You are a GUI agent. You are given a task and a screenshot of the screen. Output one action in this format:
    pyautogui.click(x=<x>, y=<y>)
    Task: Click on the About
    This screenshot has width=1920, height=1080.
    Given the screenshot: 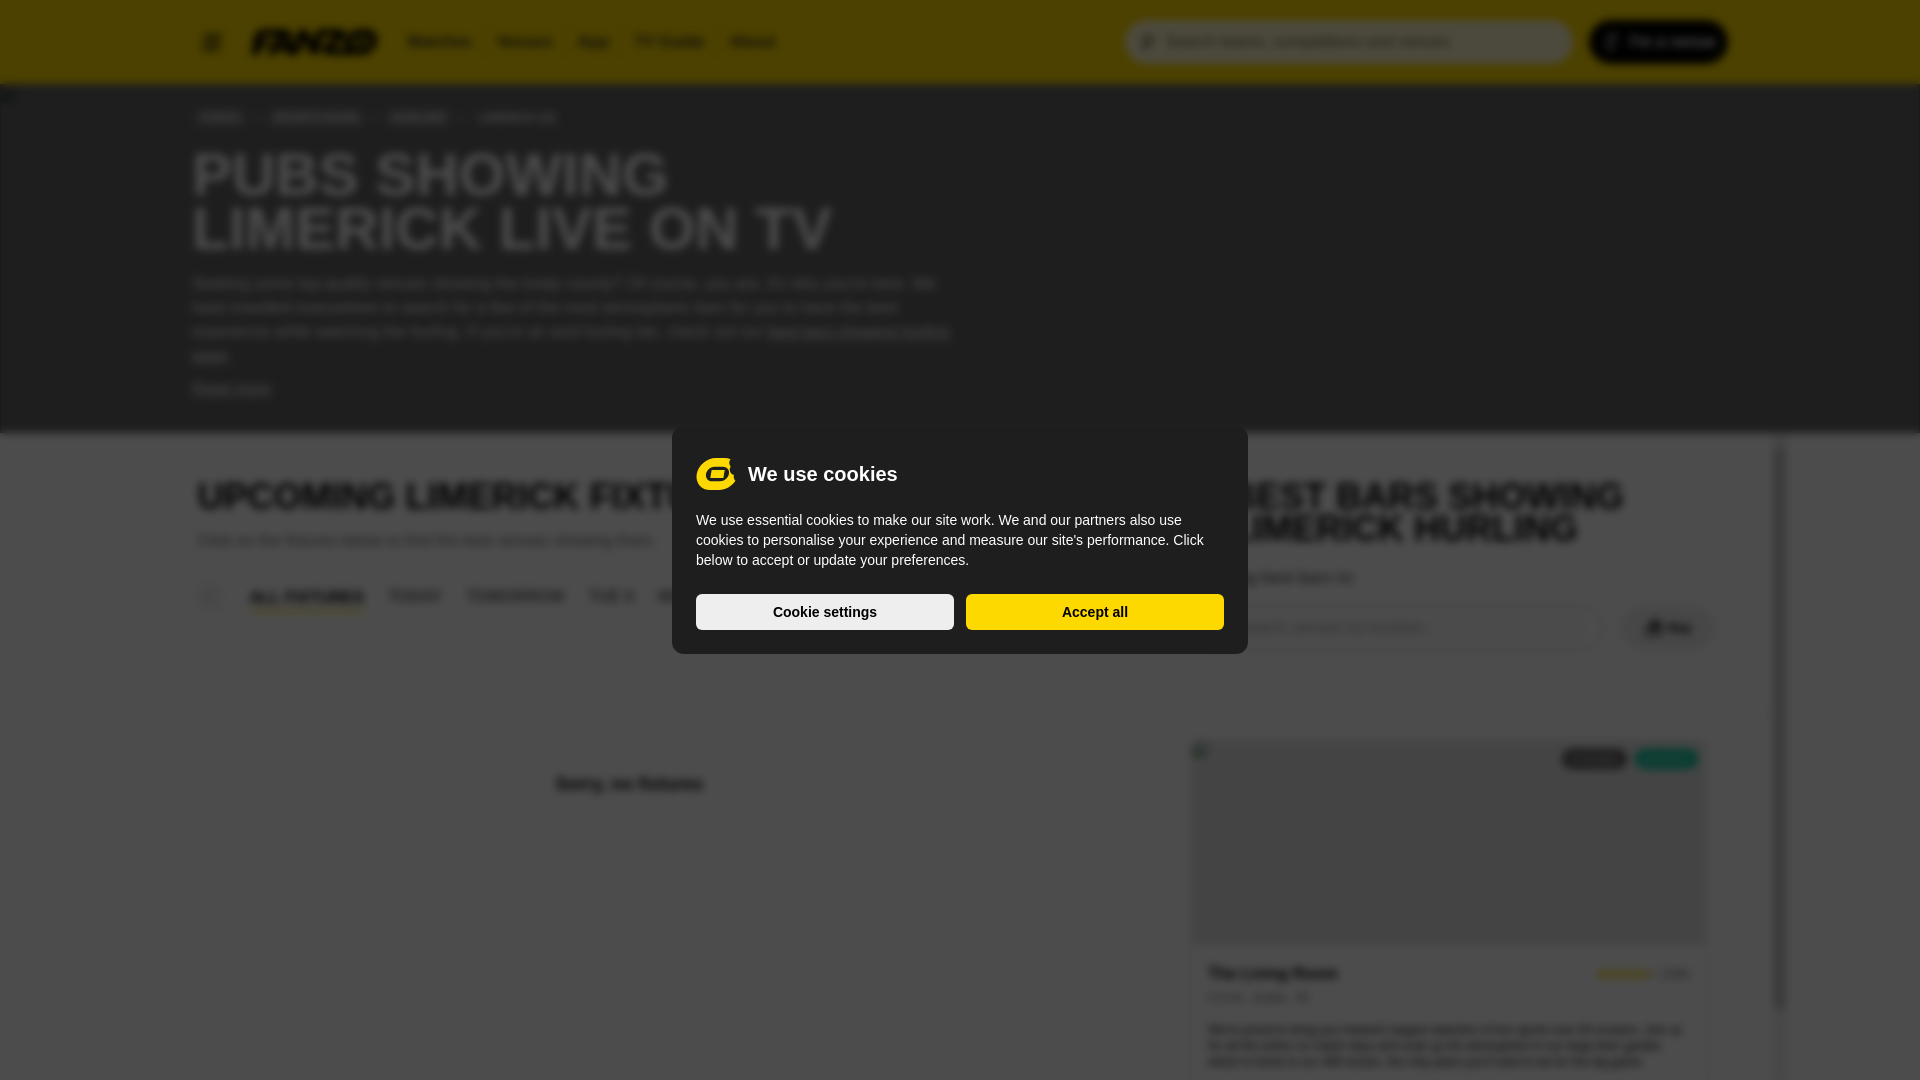 What is the action you would take?
    pyautogui.click(x=1633, y=758)
    